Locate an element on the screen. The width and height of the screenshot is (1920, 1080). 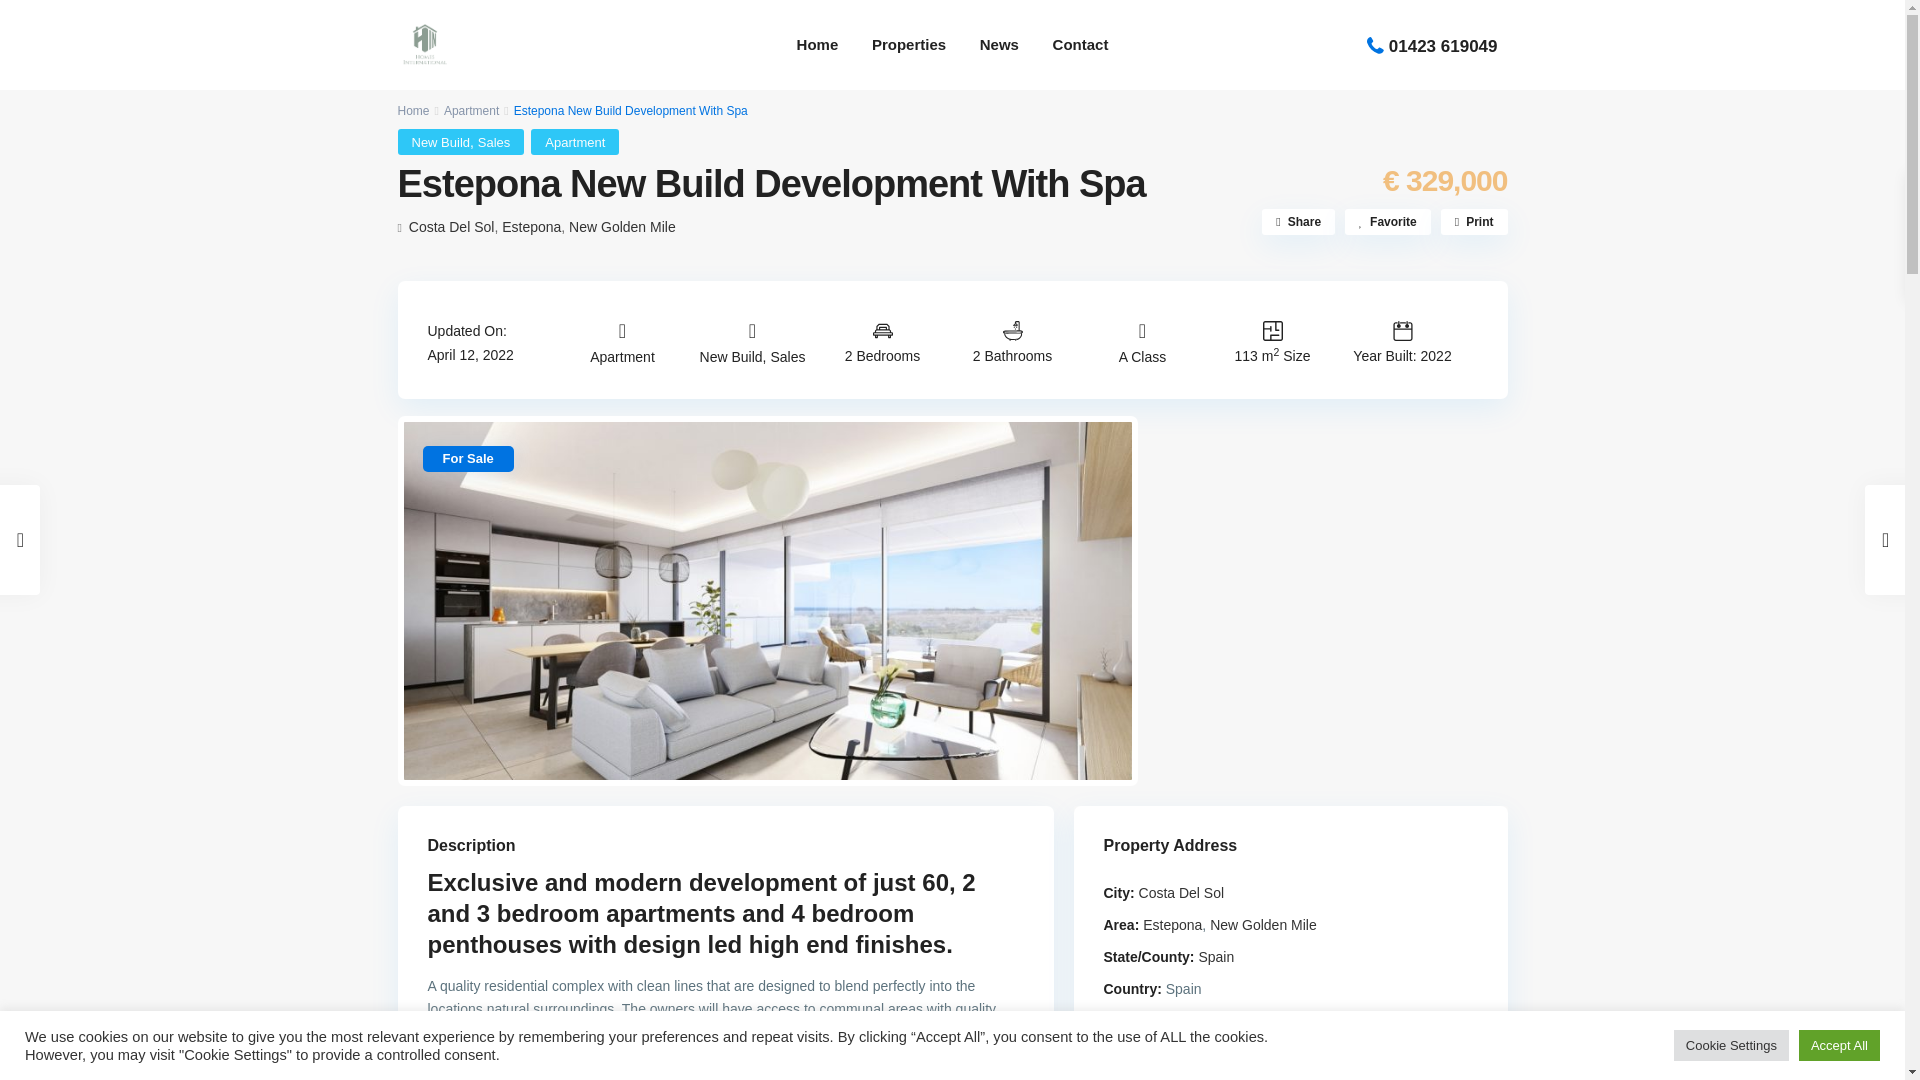
Estepona is located at coordinates (530, 227).